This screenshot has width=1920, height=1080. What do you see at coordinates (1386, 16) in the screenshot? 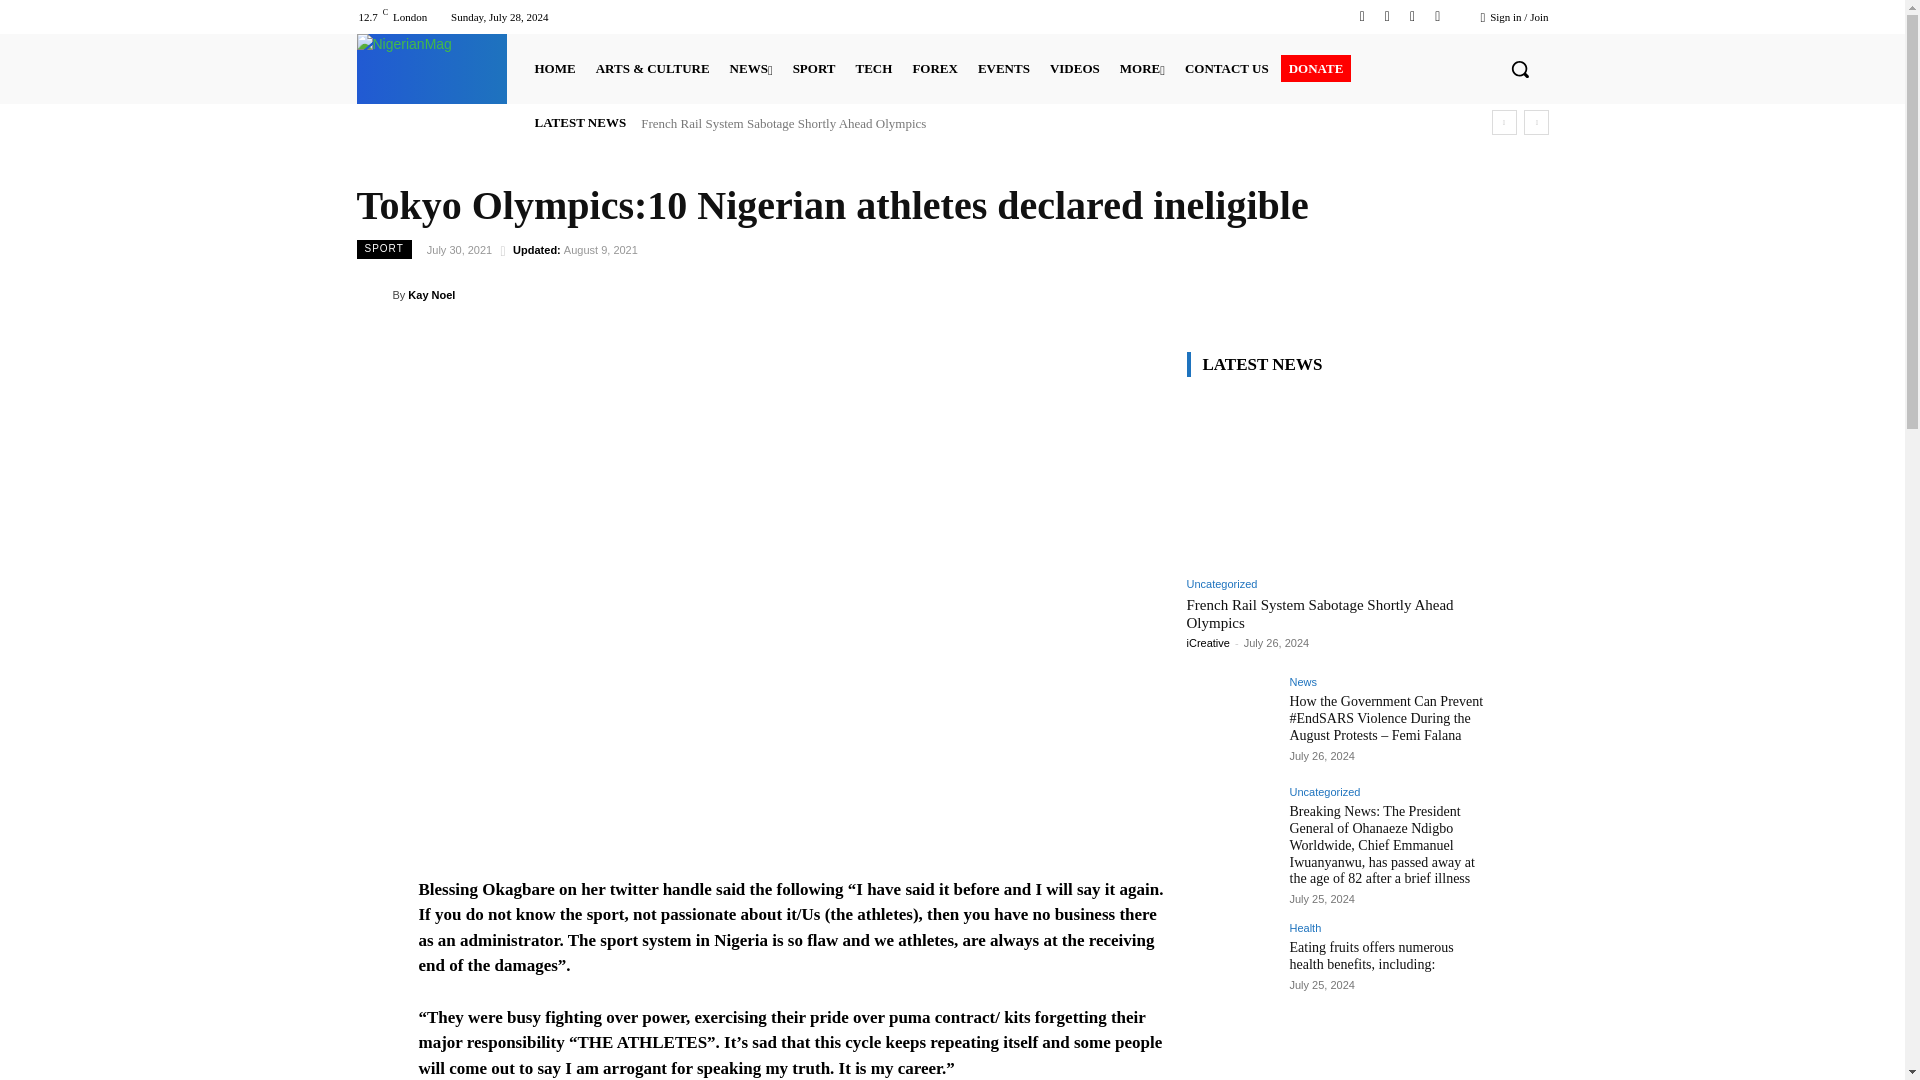
I see `Instagram` at bounding box center [1386, 16].